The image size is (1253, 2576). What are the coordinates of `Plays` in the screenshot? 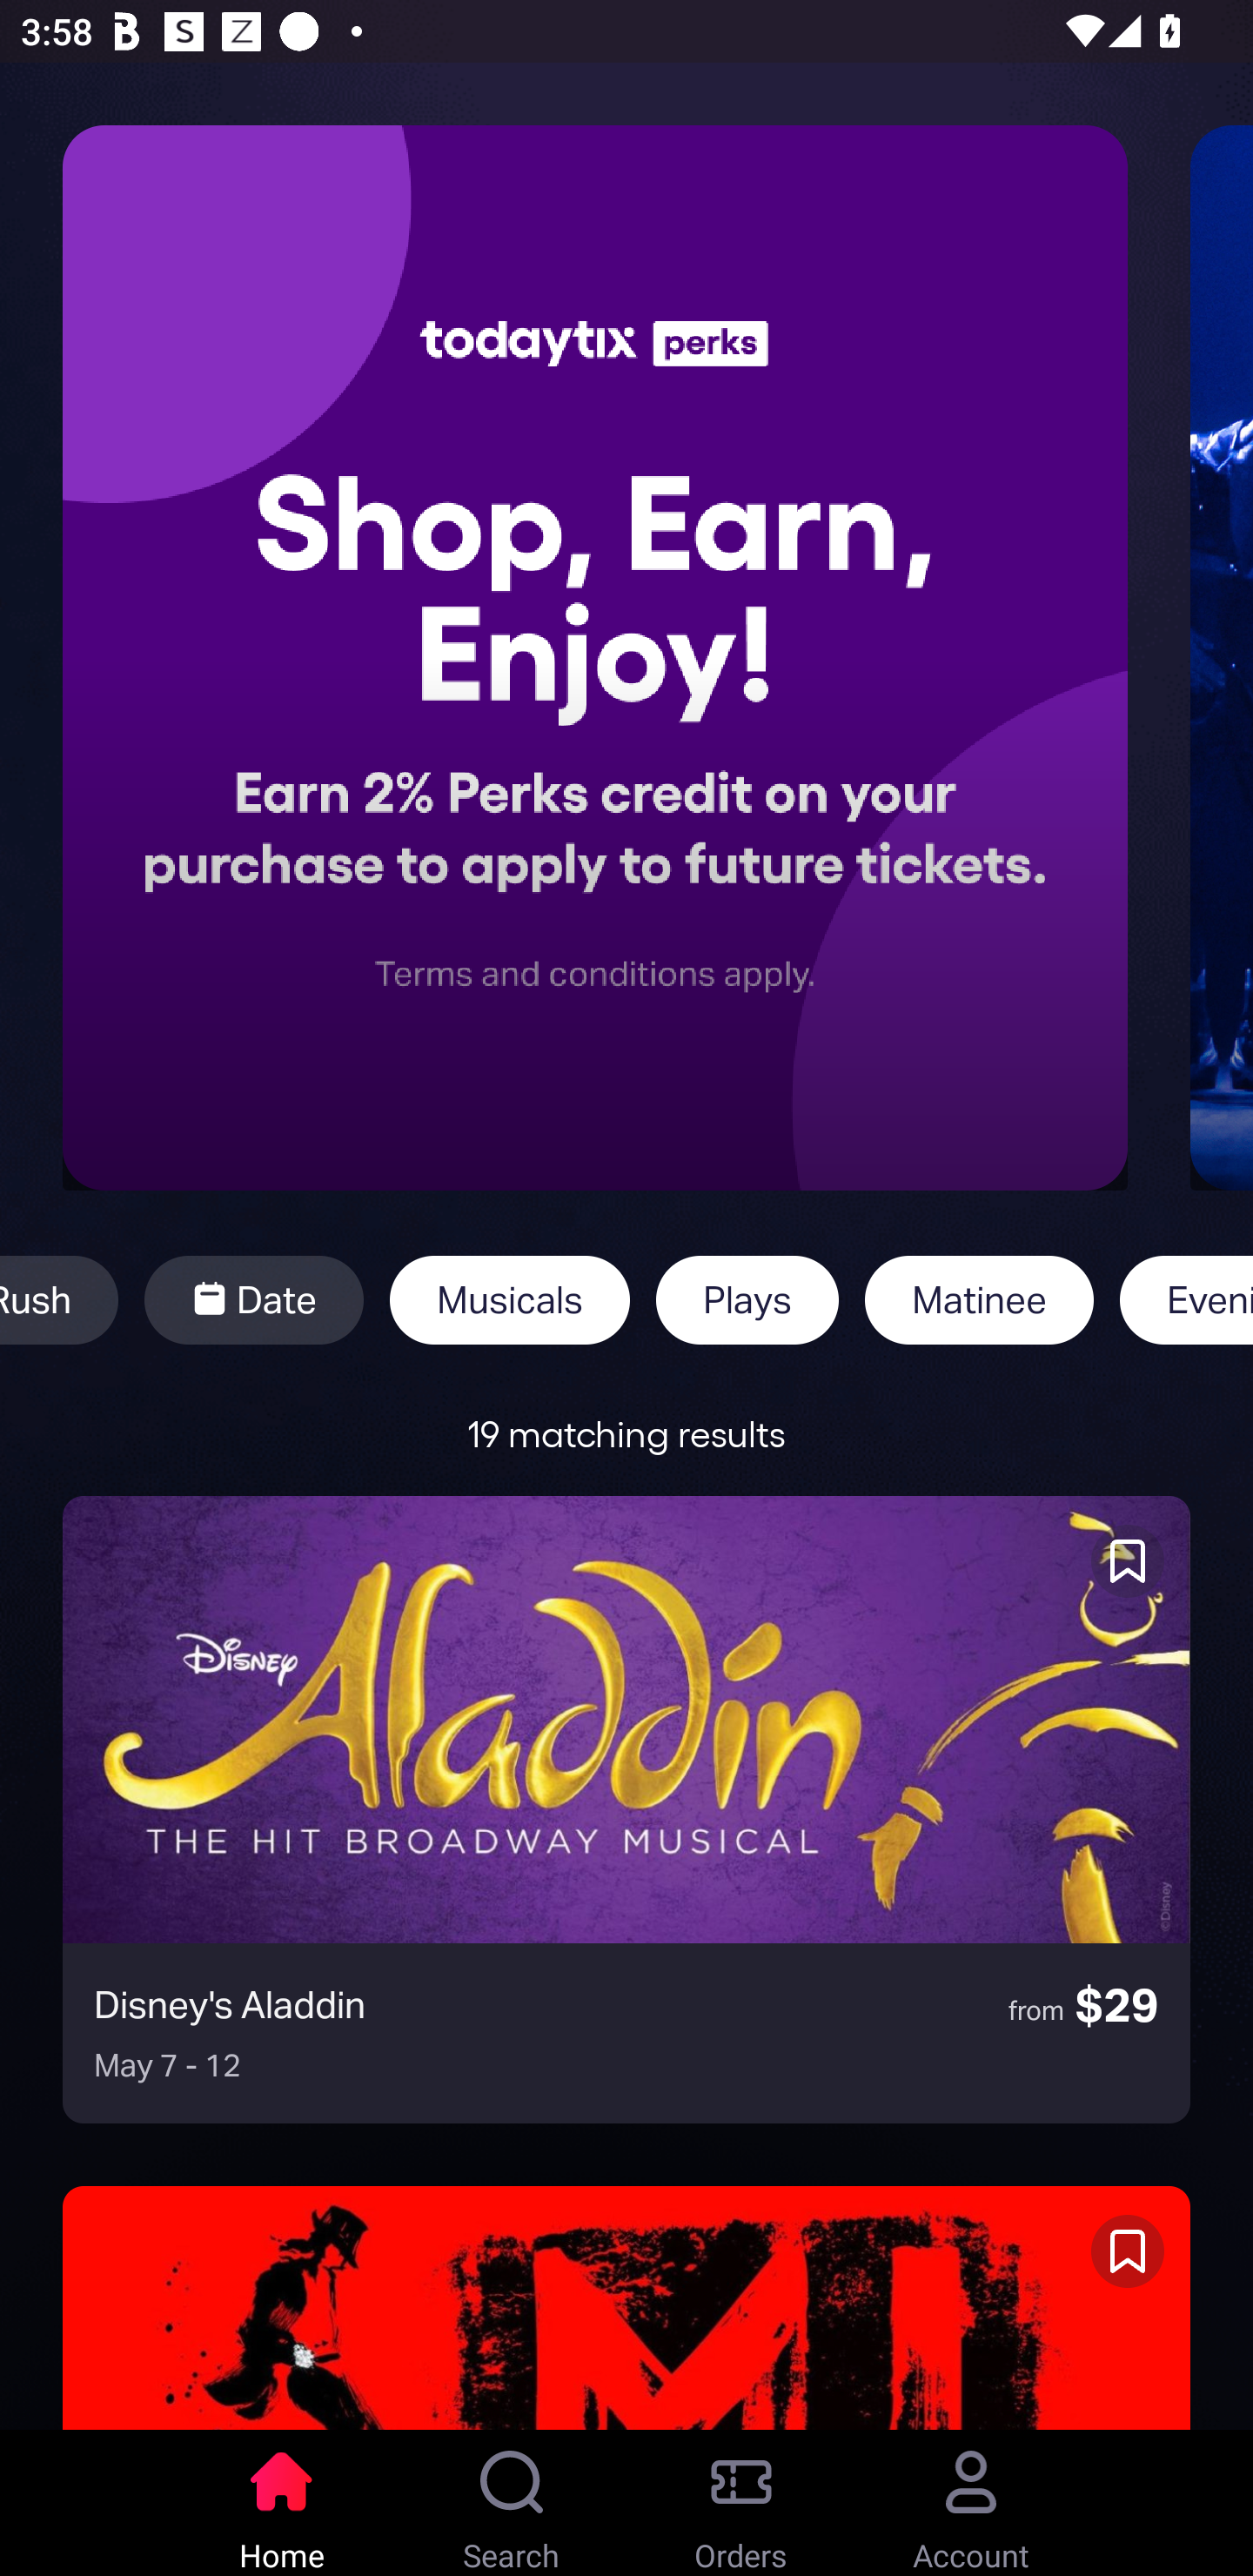 It's located at (747, 1300).